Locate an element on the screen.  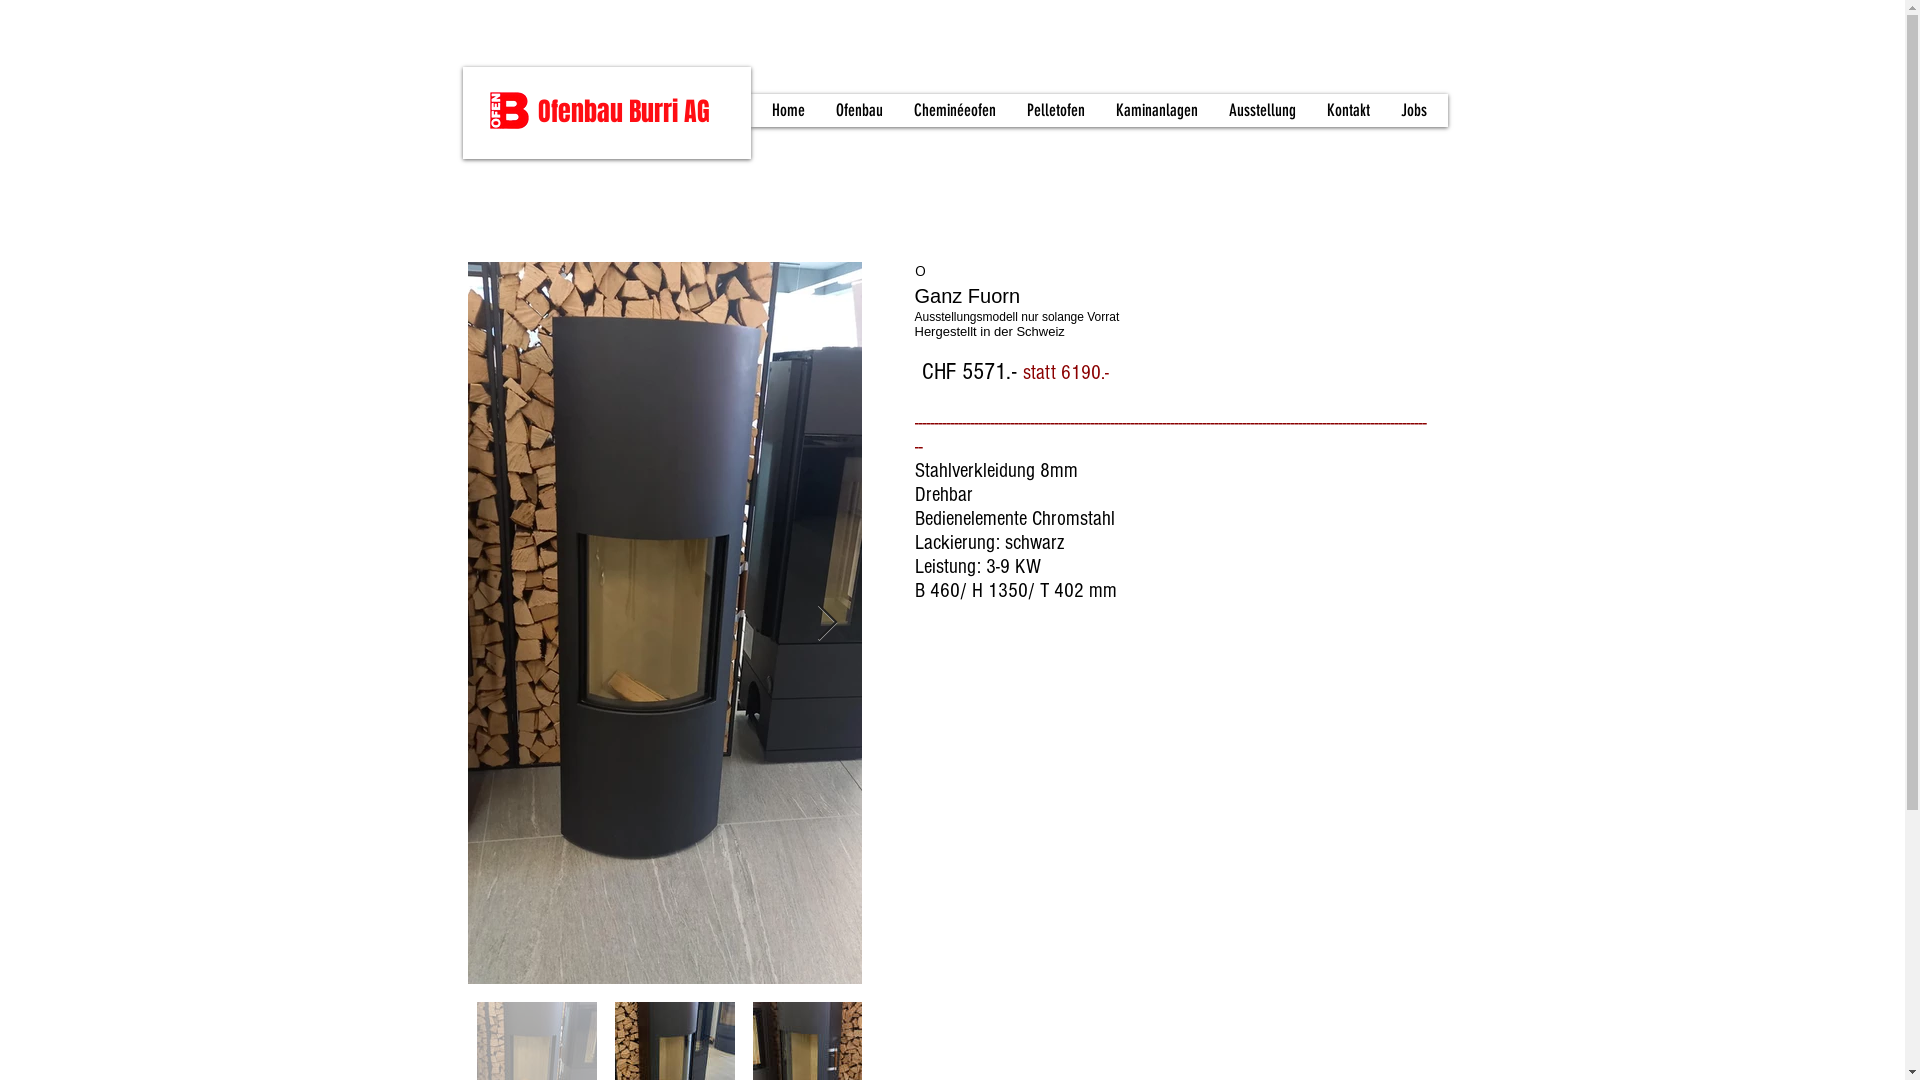
Jobs is located at coordinates (1414, 110).